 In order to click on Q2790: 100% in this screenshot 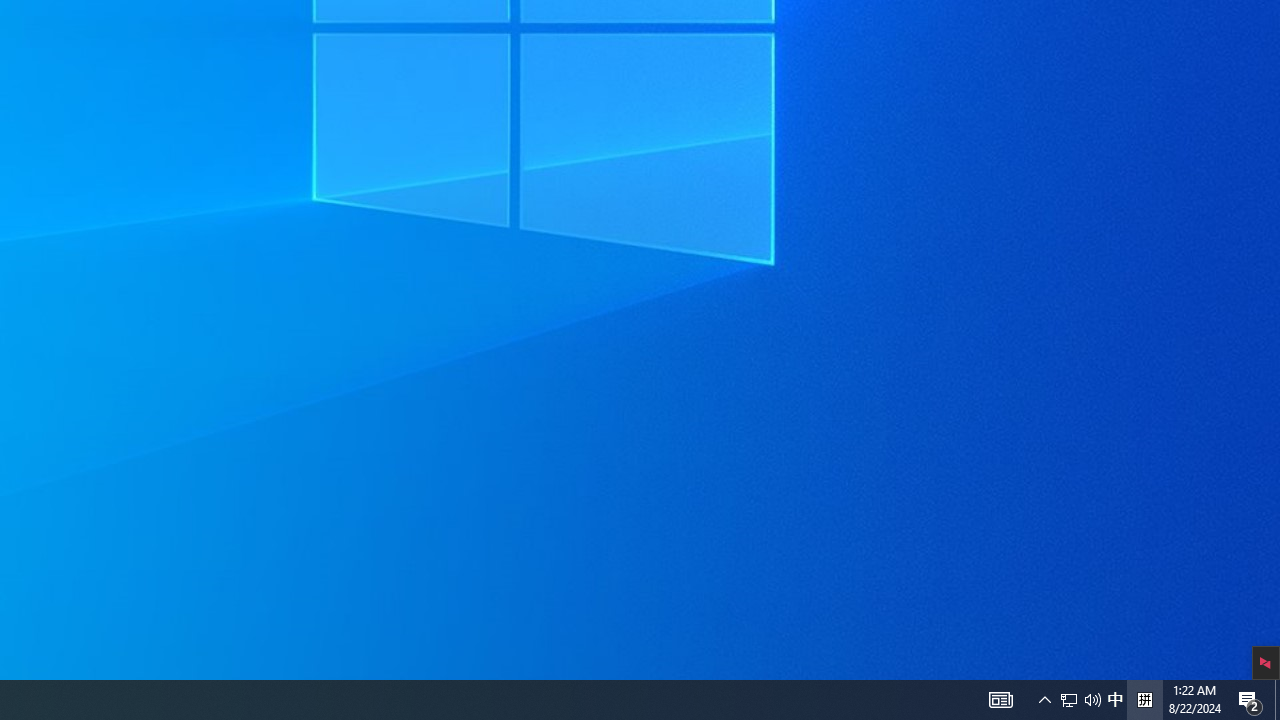, I will do `click(1115, 700)`.